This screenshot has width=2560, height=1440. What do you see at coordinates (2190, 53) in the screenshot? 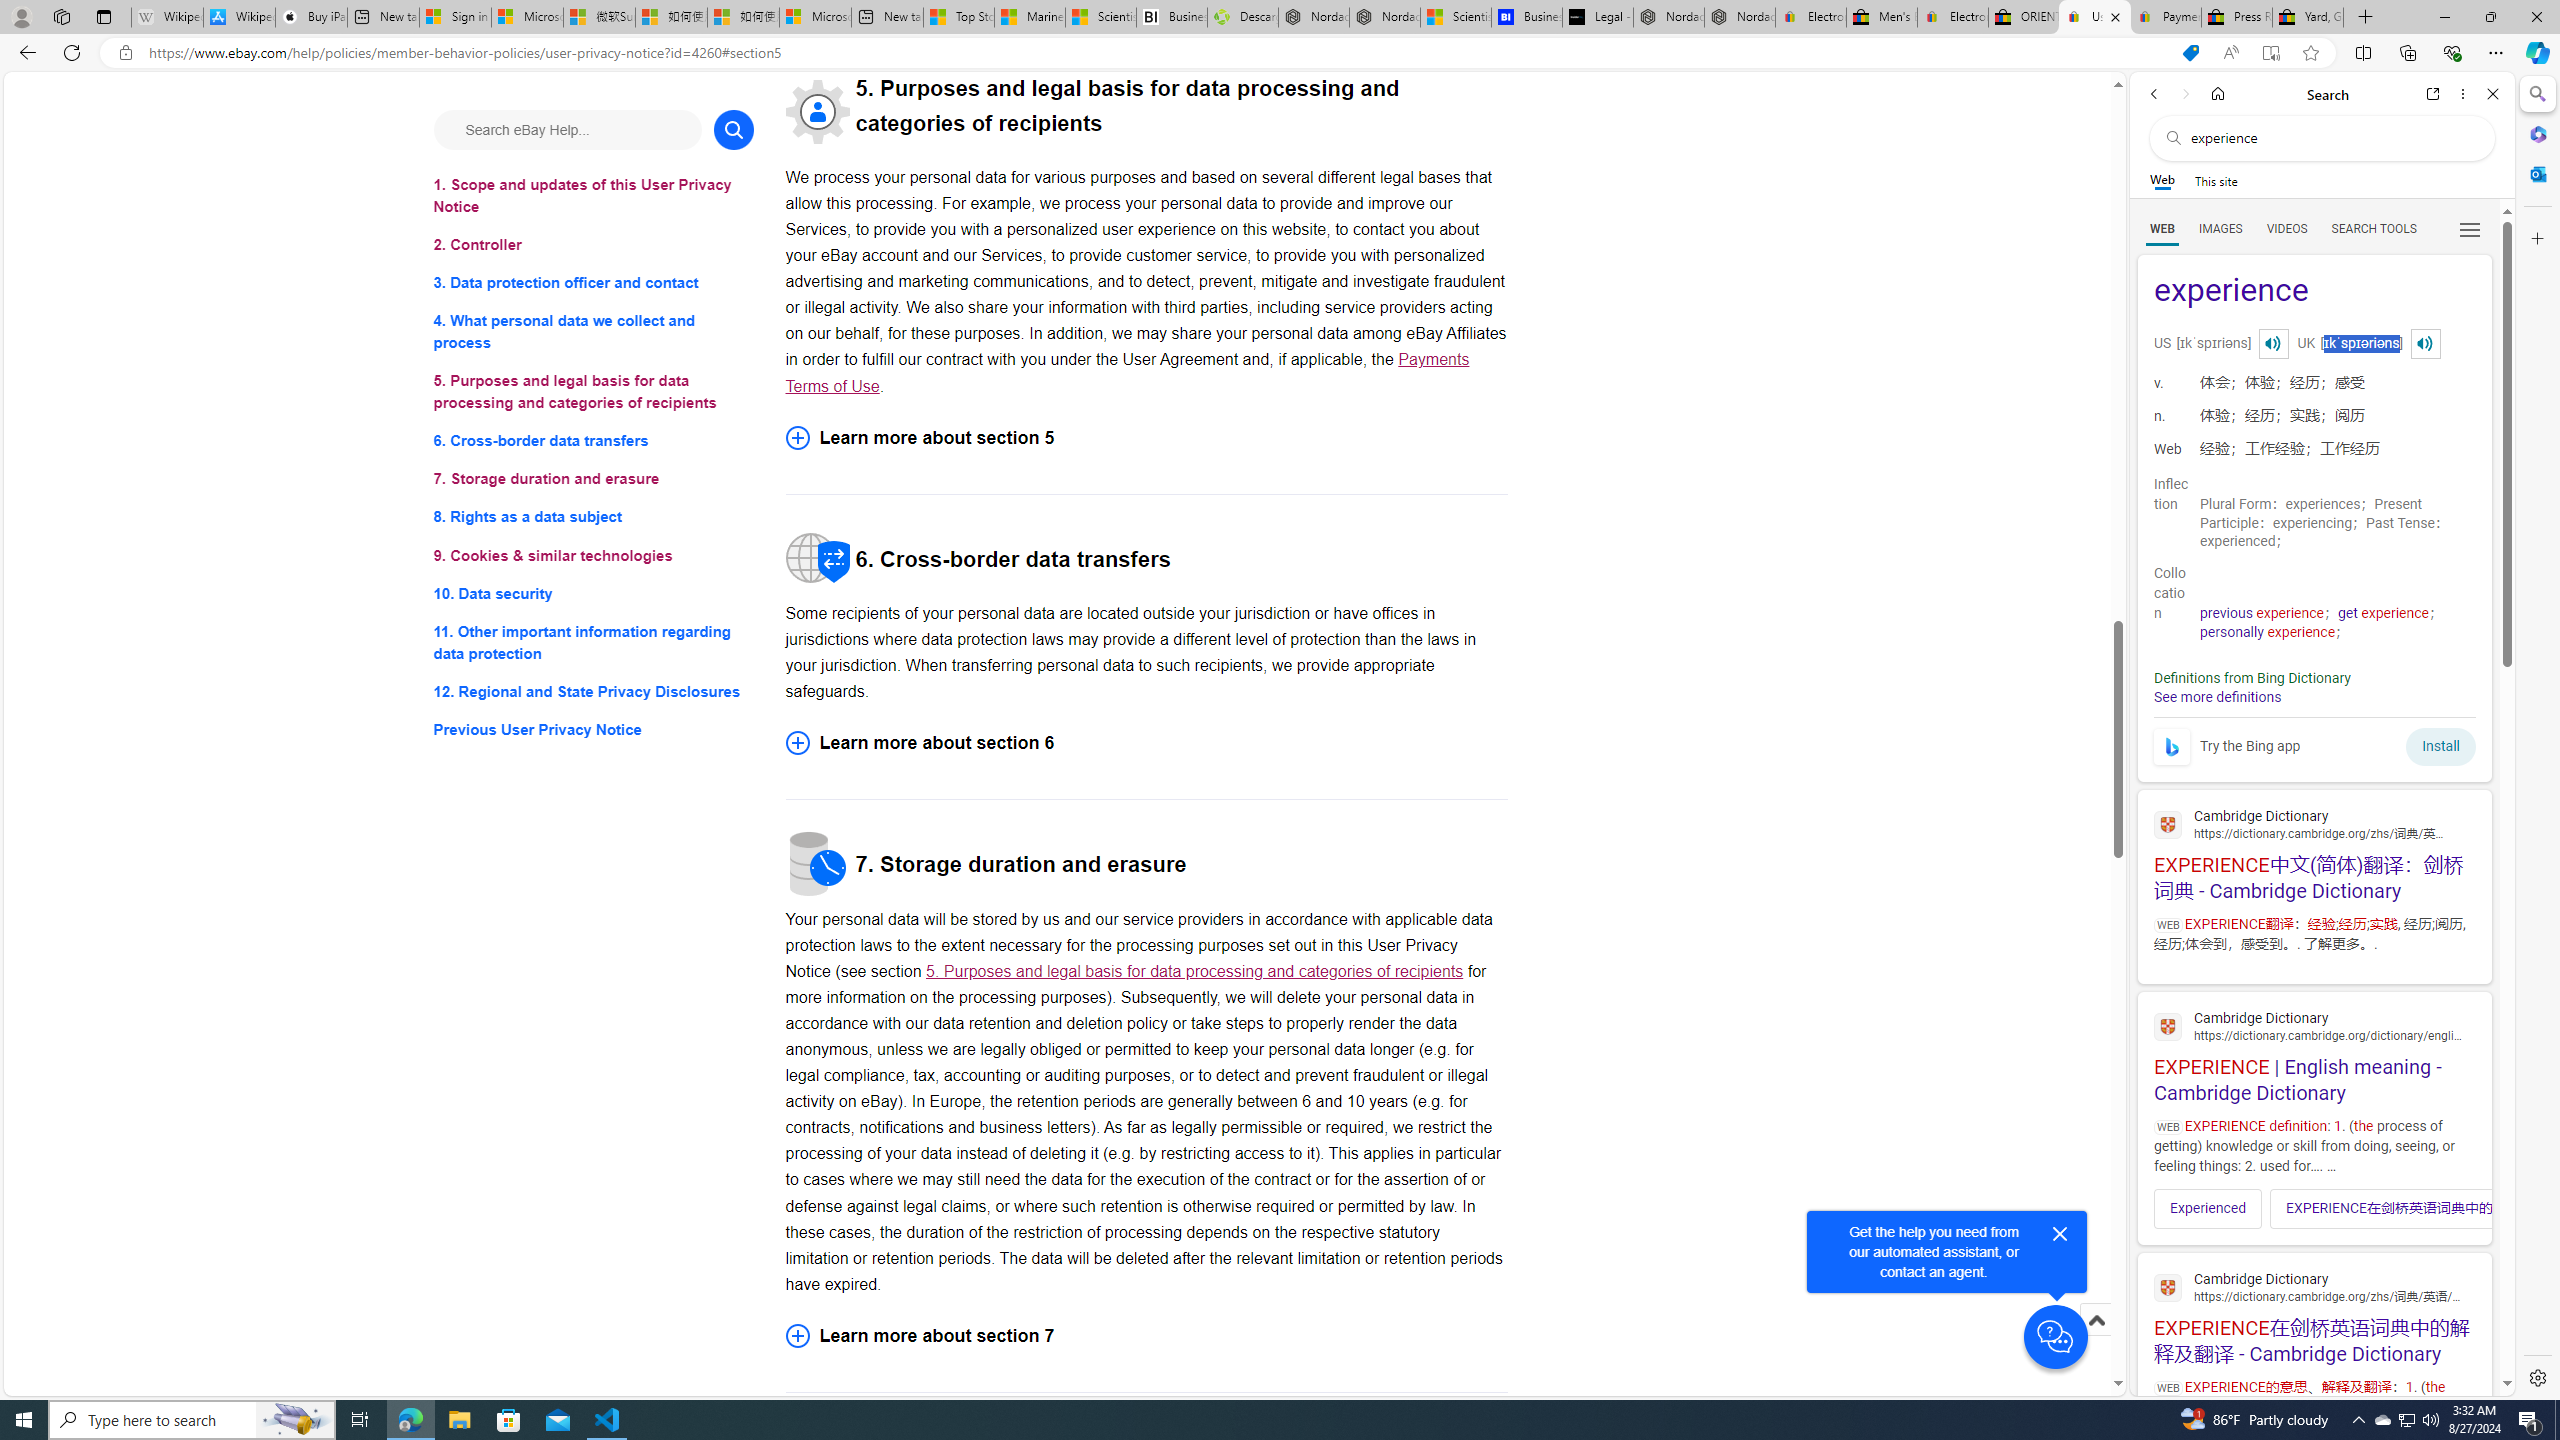
I see `This site has coupons! Shopping in Microsoft Edge` at bounding box center [2190, 53].